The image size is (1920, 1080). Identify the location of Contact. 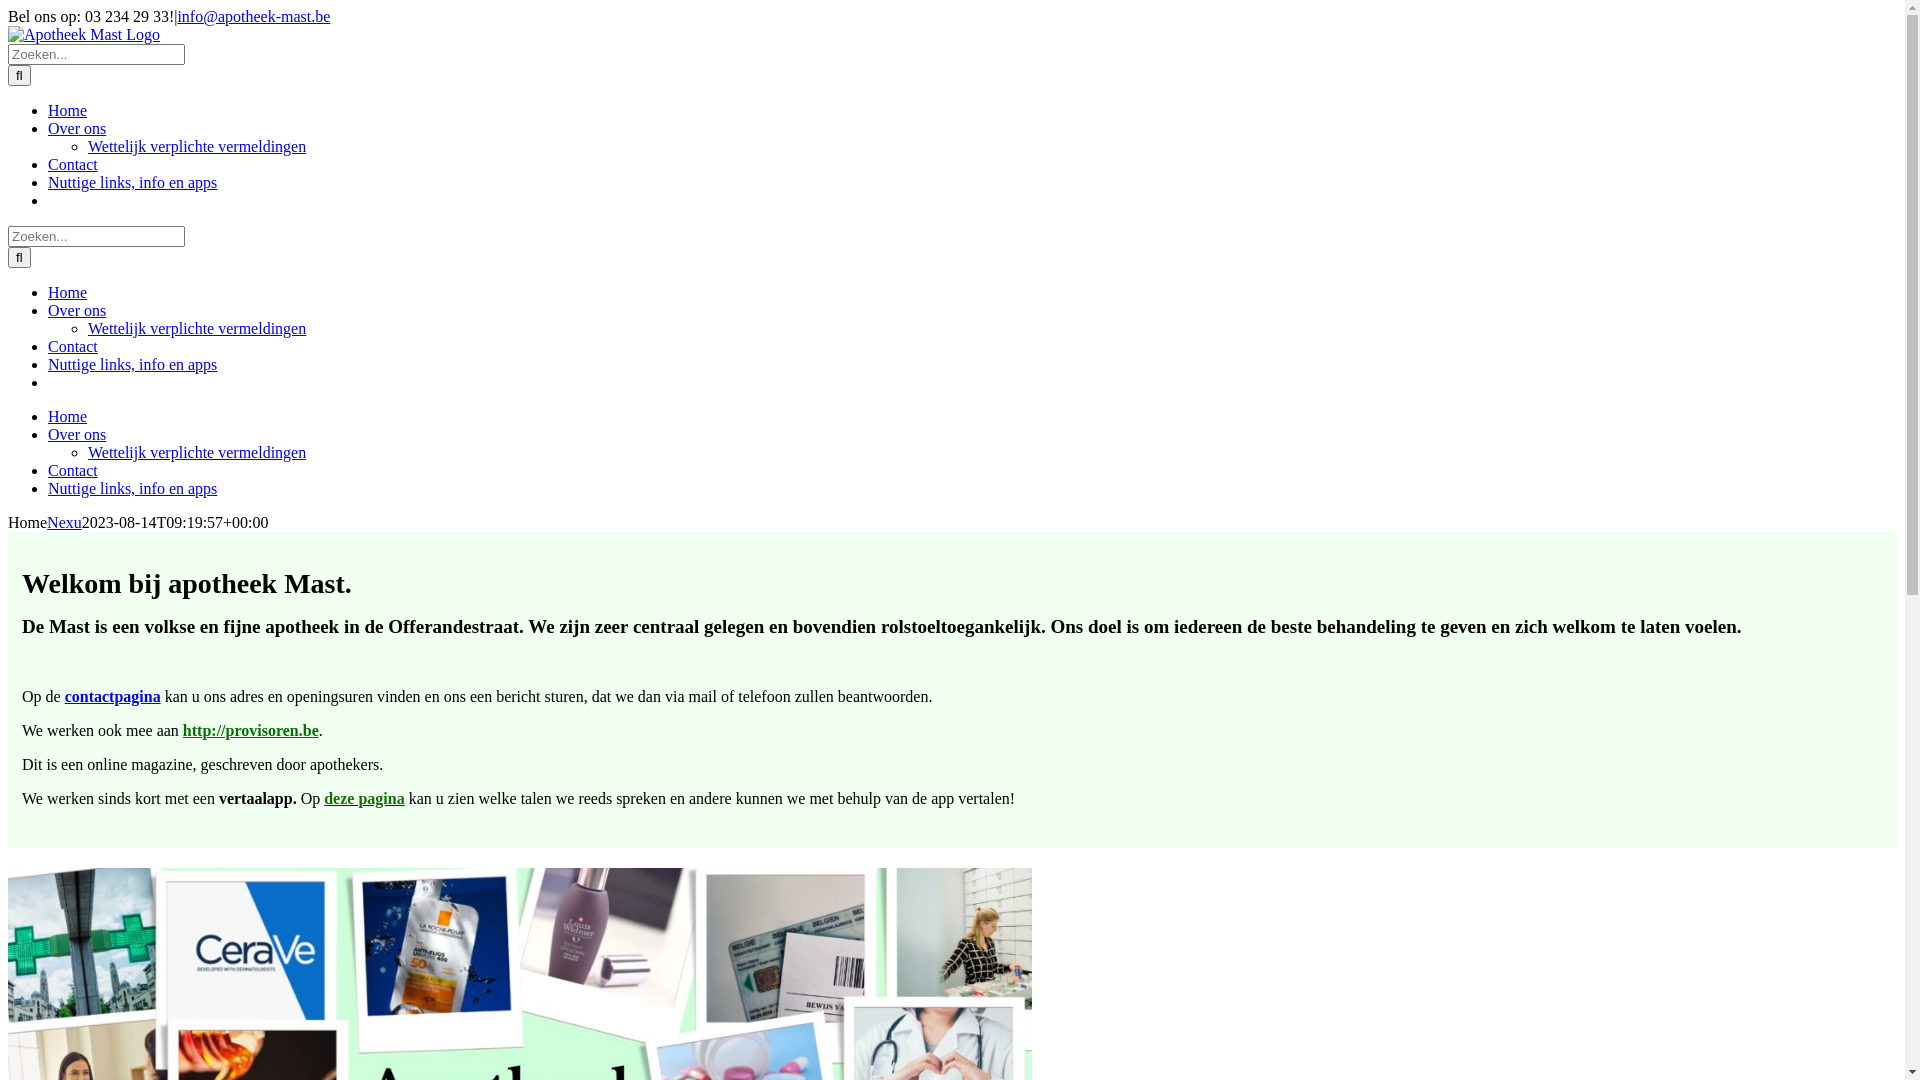
(73, 470).